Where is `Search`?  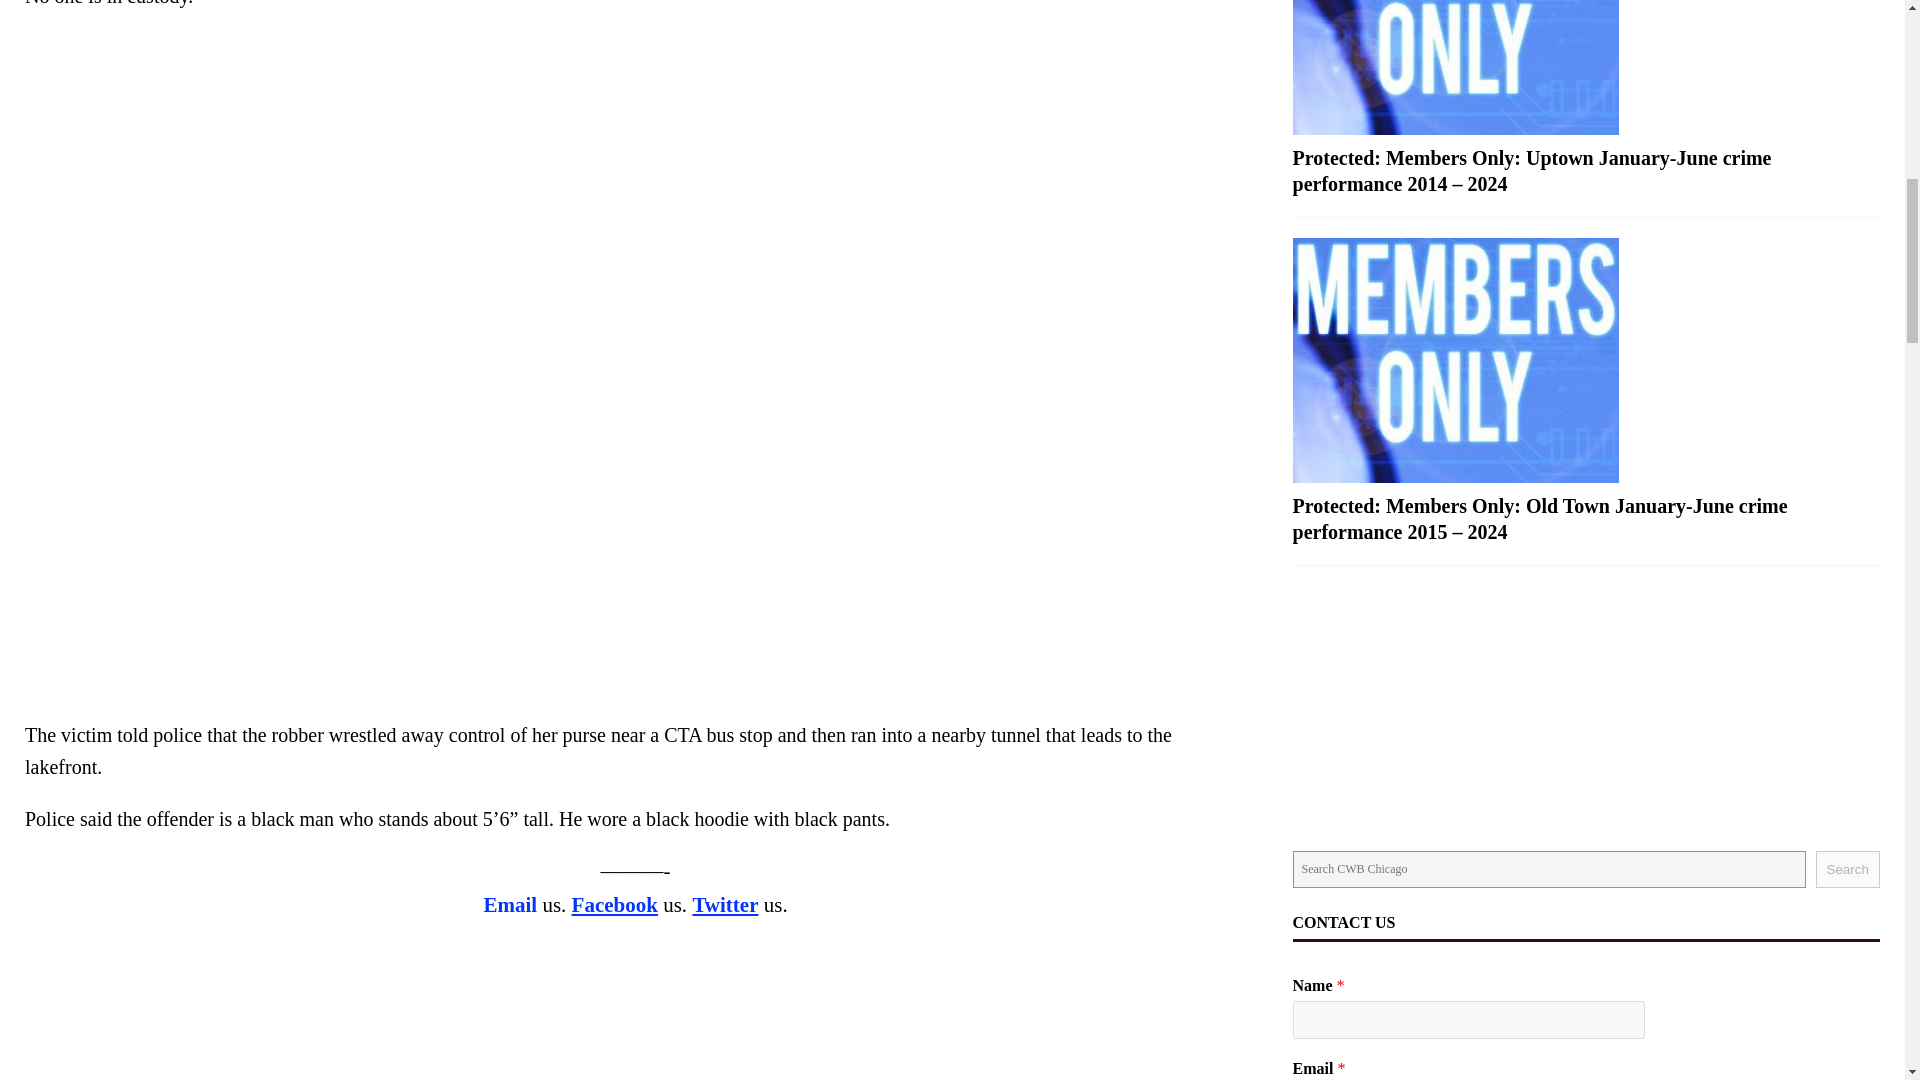
Search is located at coordinates (1848, 869).